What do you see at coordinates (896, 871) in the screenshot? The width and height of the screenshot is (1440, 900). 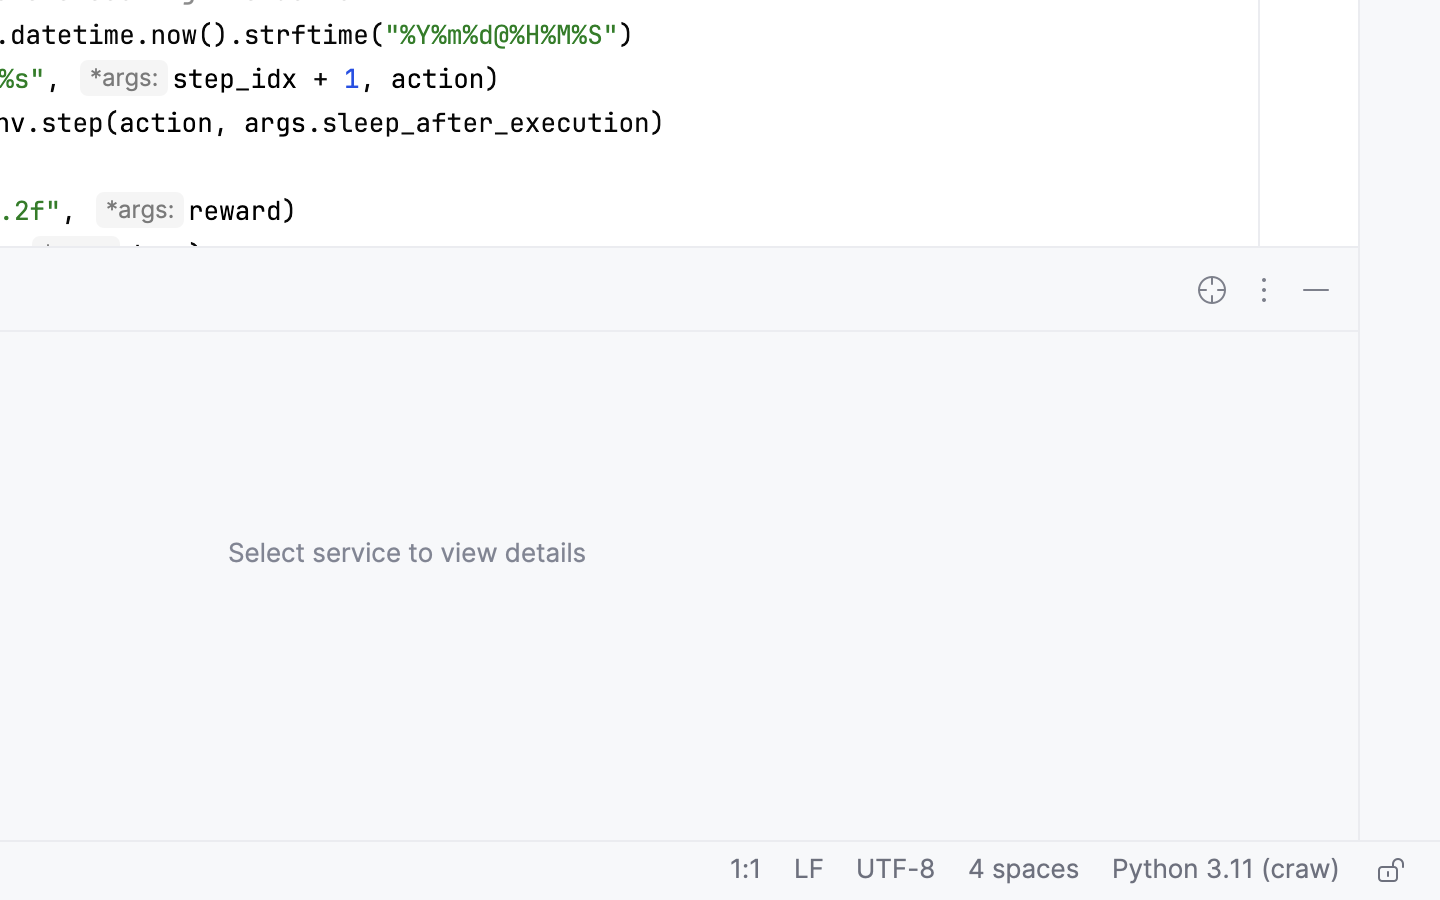 I see `UTF-8` at bounding box center [896, 871].